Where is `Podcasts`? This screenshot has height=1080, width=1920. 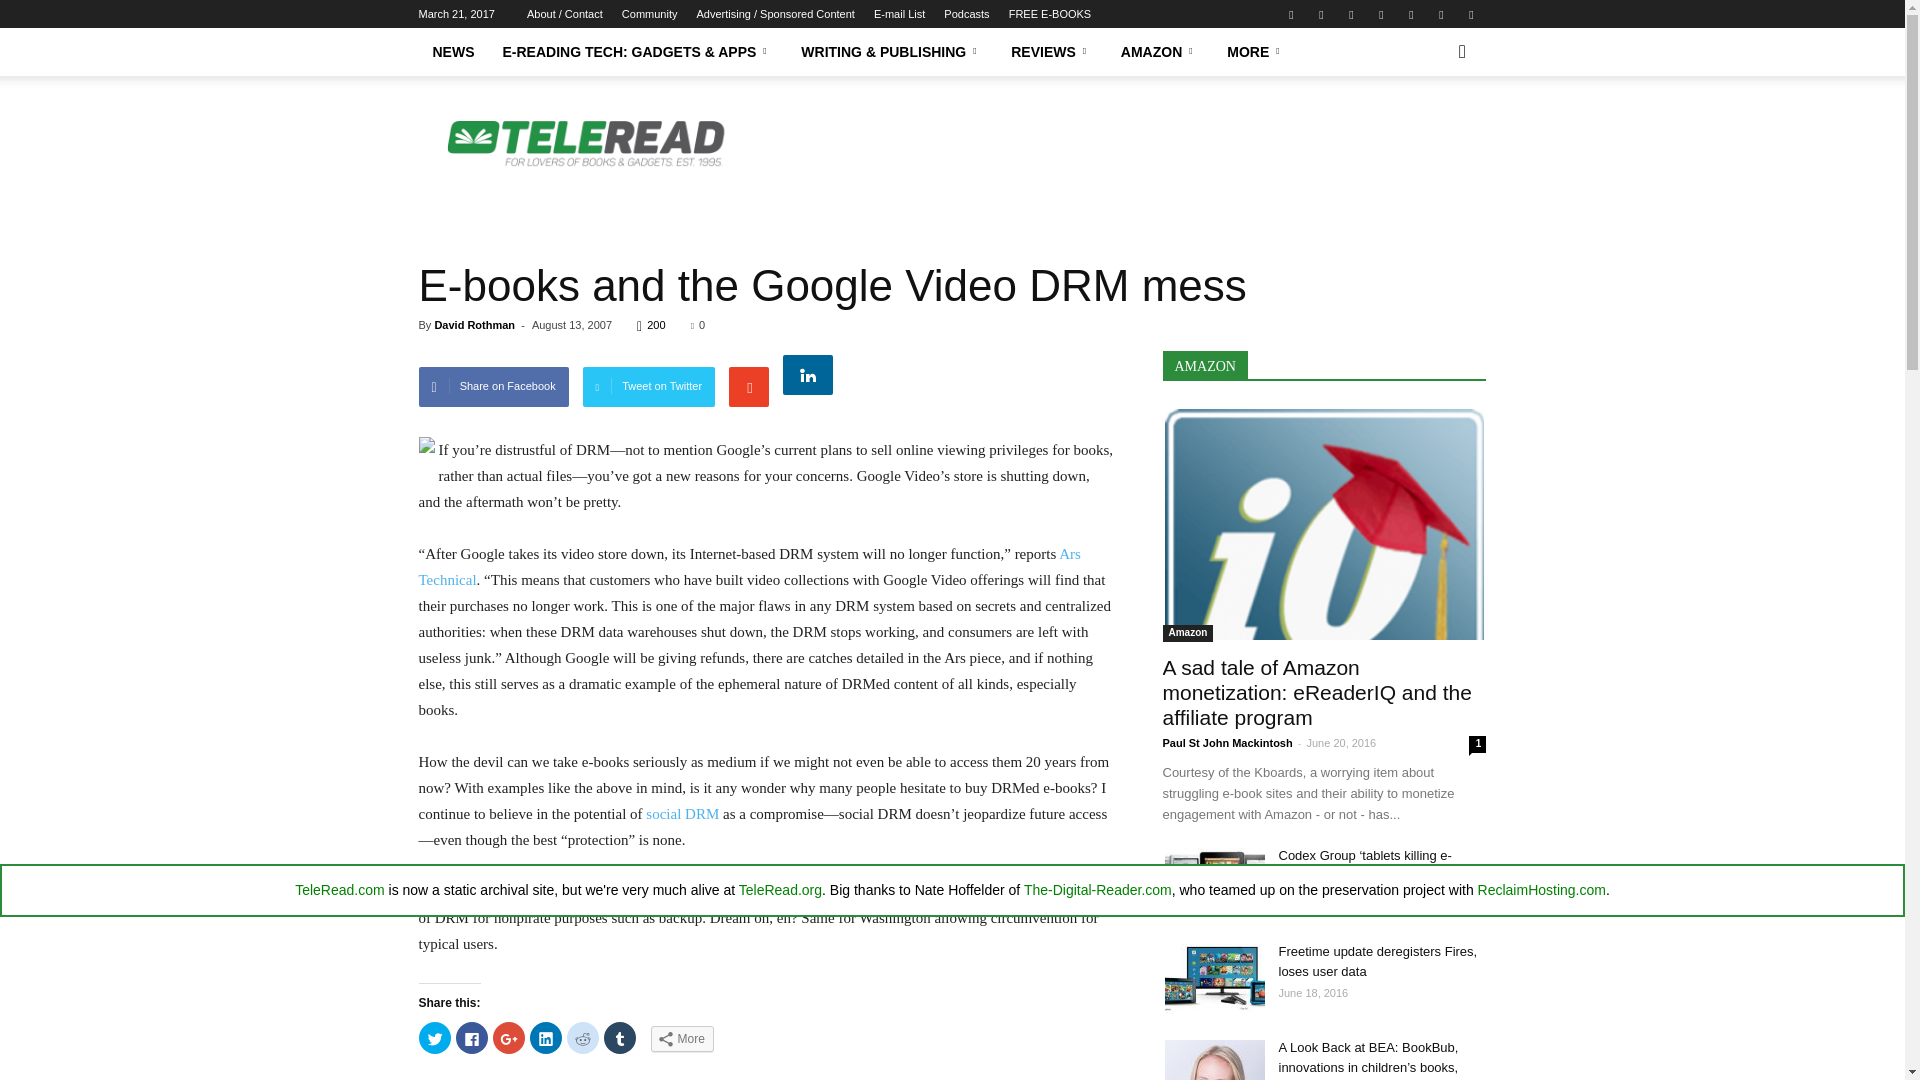 Podcasts is located at coordinates (966, 14).